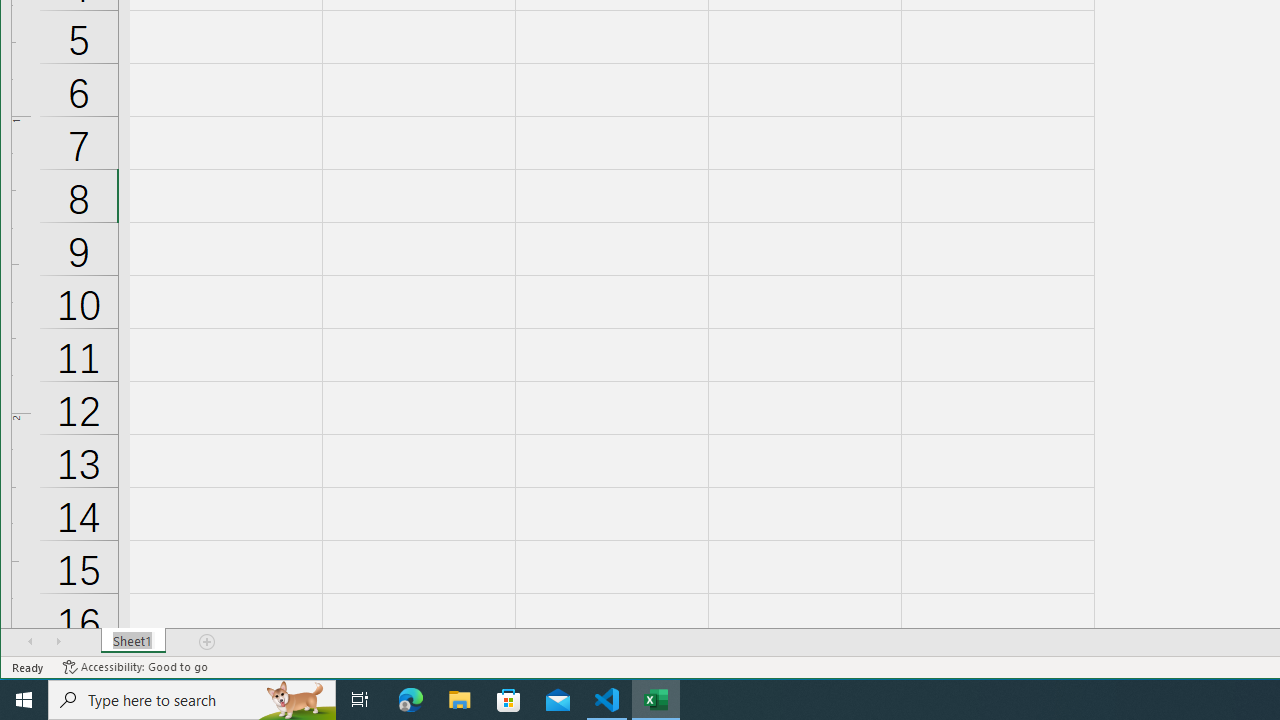 This screenshot has width=1280, height=720. What do you see at coordinates (24, 700) in the screenshot?
I see `Start` at bounding box center [24, 700].